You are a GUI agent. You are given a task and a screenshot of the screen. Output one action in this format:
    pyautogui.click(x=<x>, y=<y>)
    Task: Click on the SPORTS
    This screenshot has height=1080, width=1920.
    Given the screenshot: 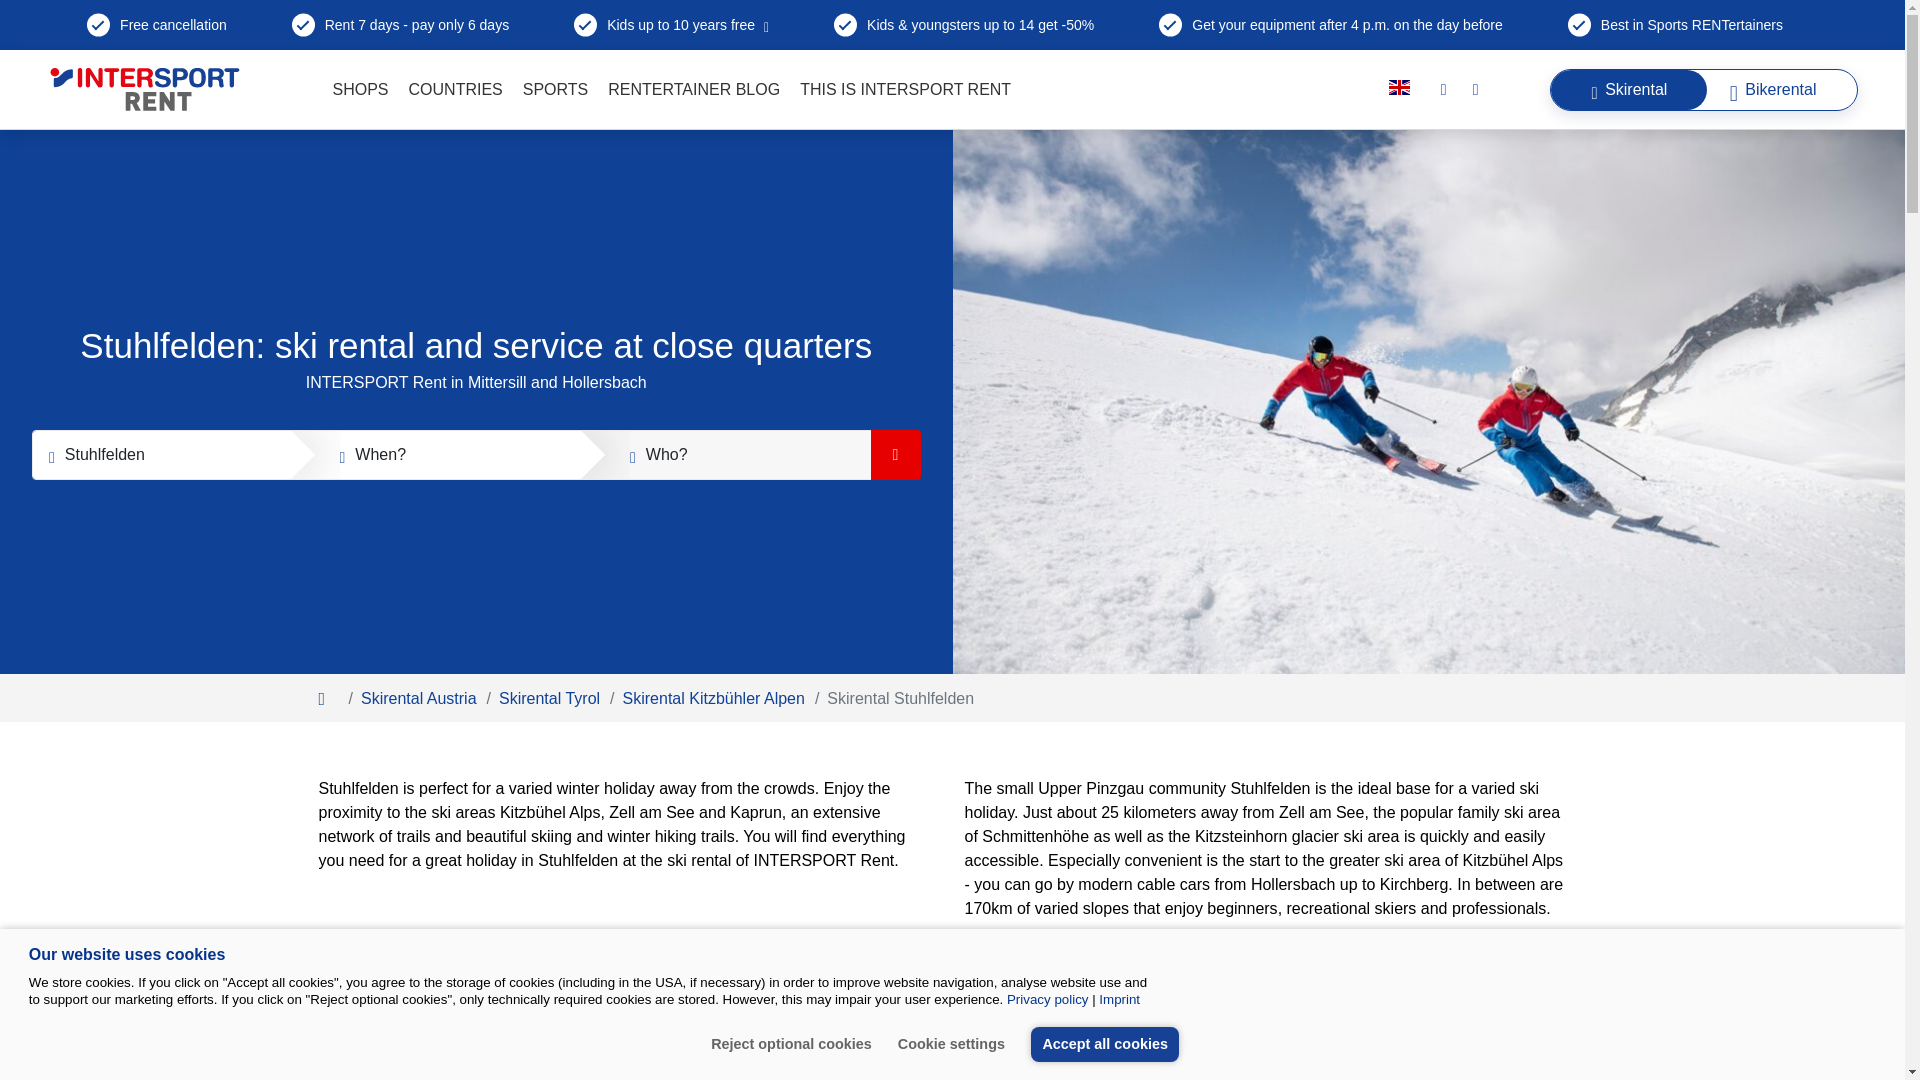 What is the action you would take?
    pyautogui.click(x=556, y=89)
    